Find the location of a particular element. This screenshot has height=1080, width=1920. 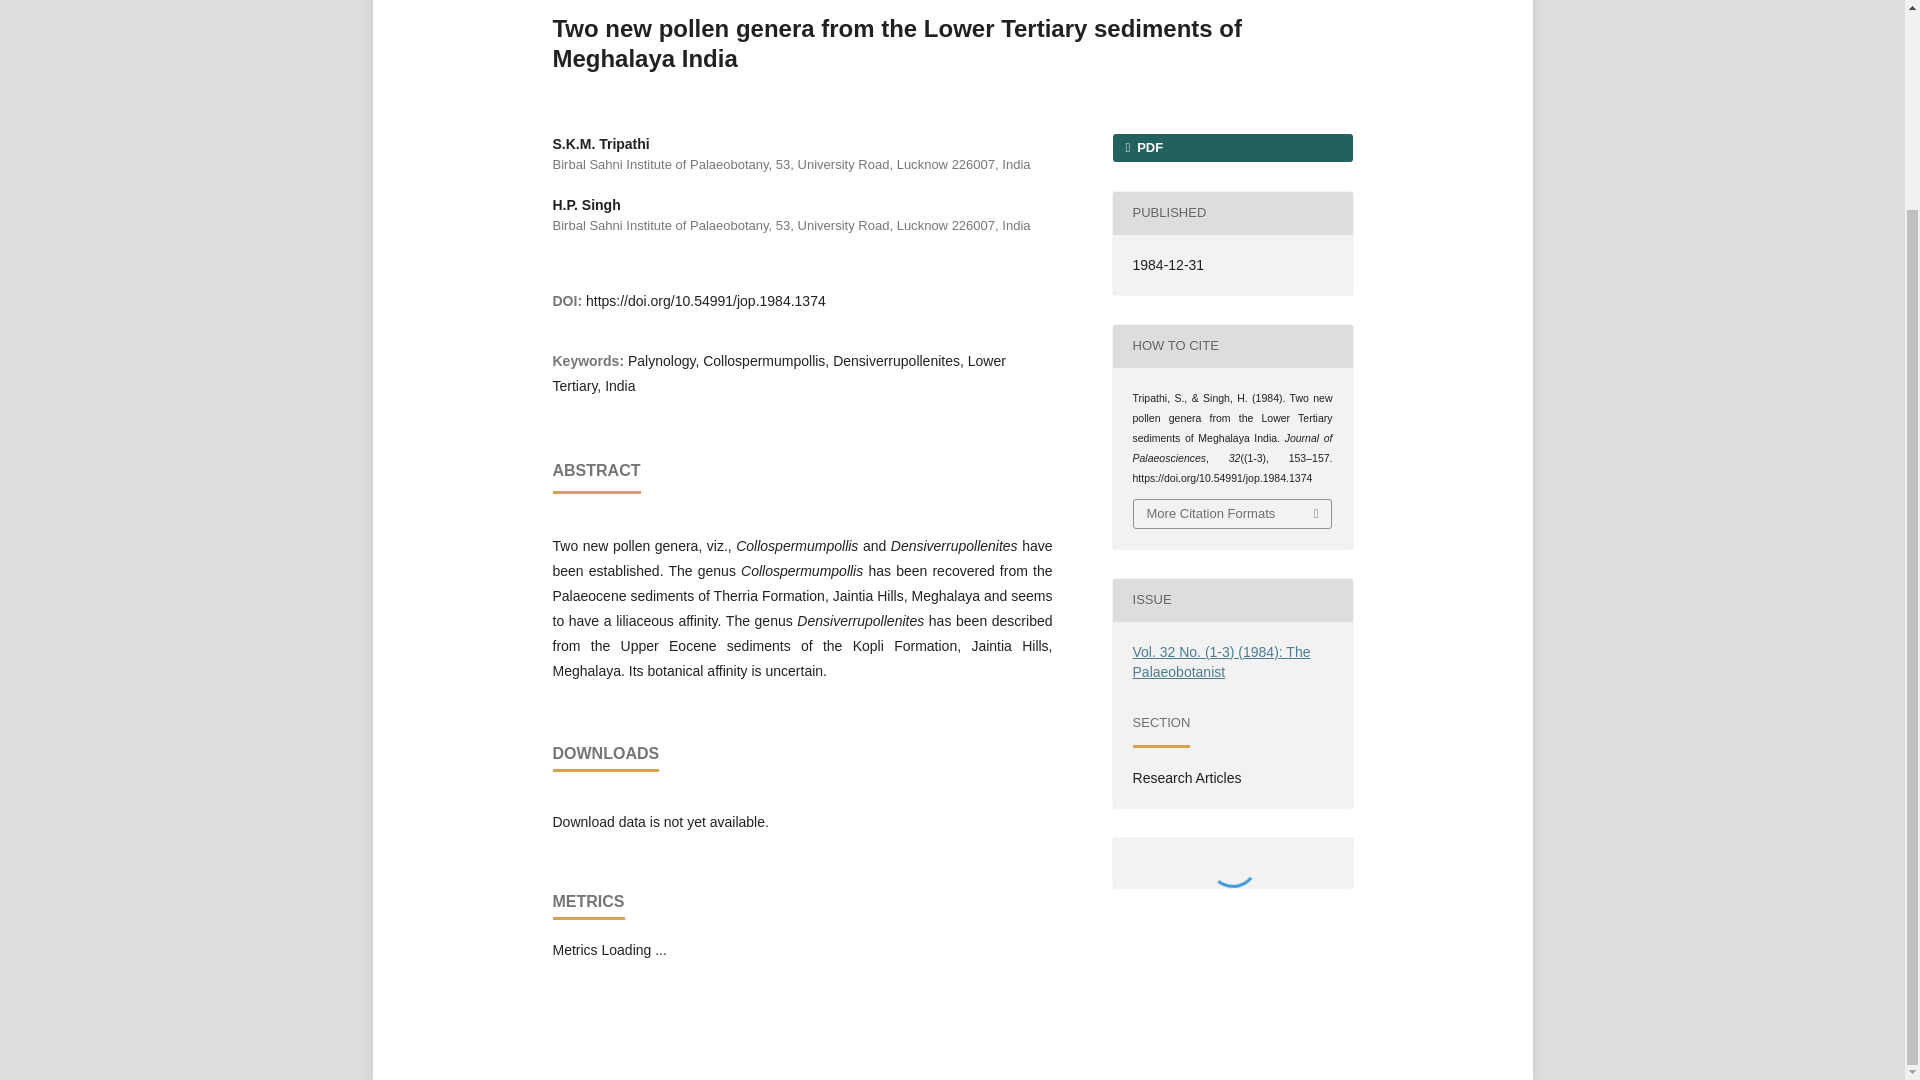

PDF is located at coordinates (1231, 148).